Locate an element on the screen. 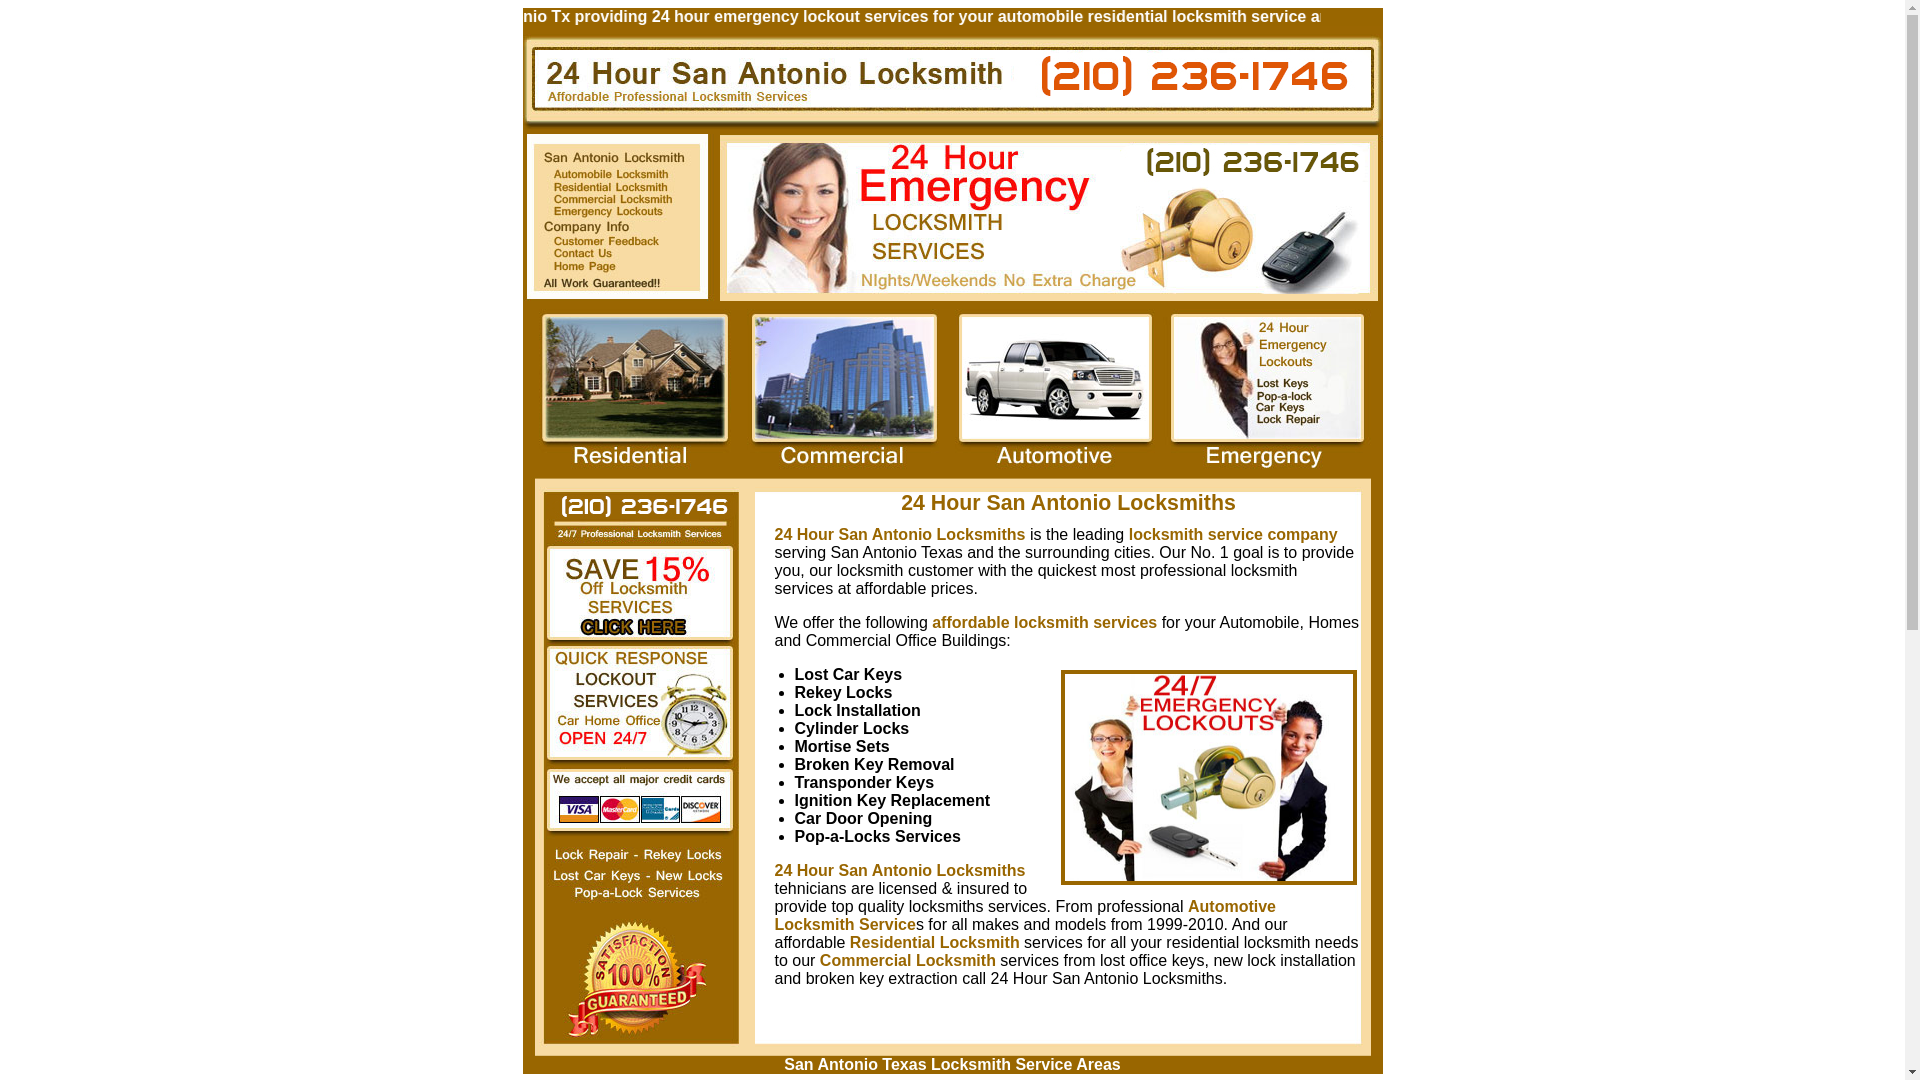 The height and width of the screenshot is (1080, 1920). Automotive Locksmith Service is located at coordinates (1025, 916).